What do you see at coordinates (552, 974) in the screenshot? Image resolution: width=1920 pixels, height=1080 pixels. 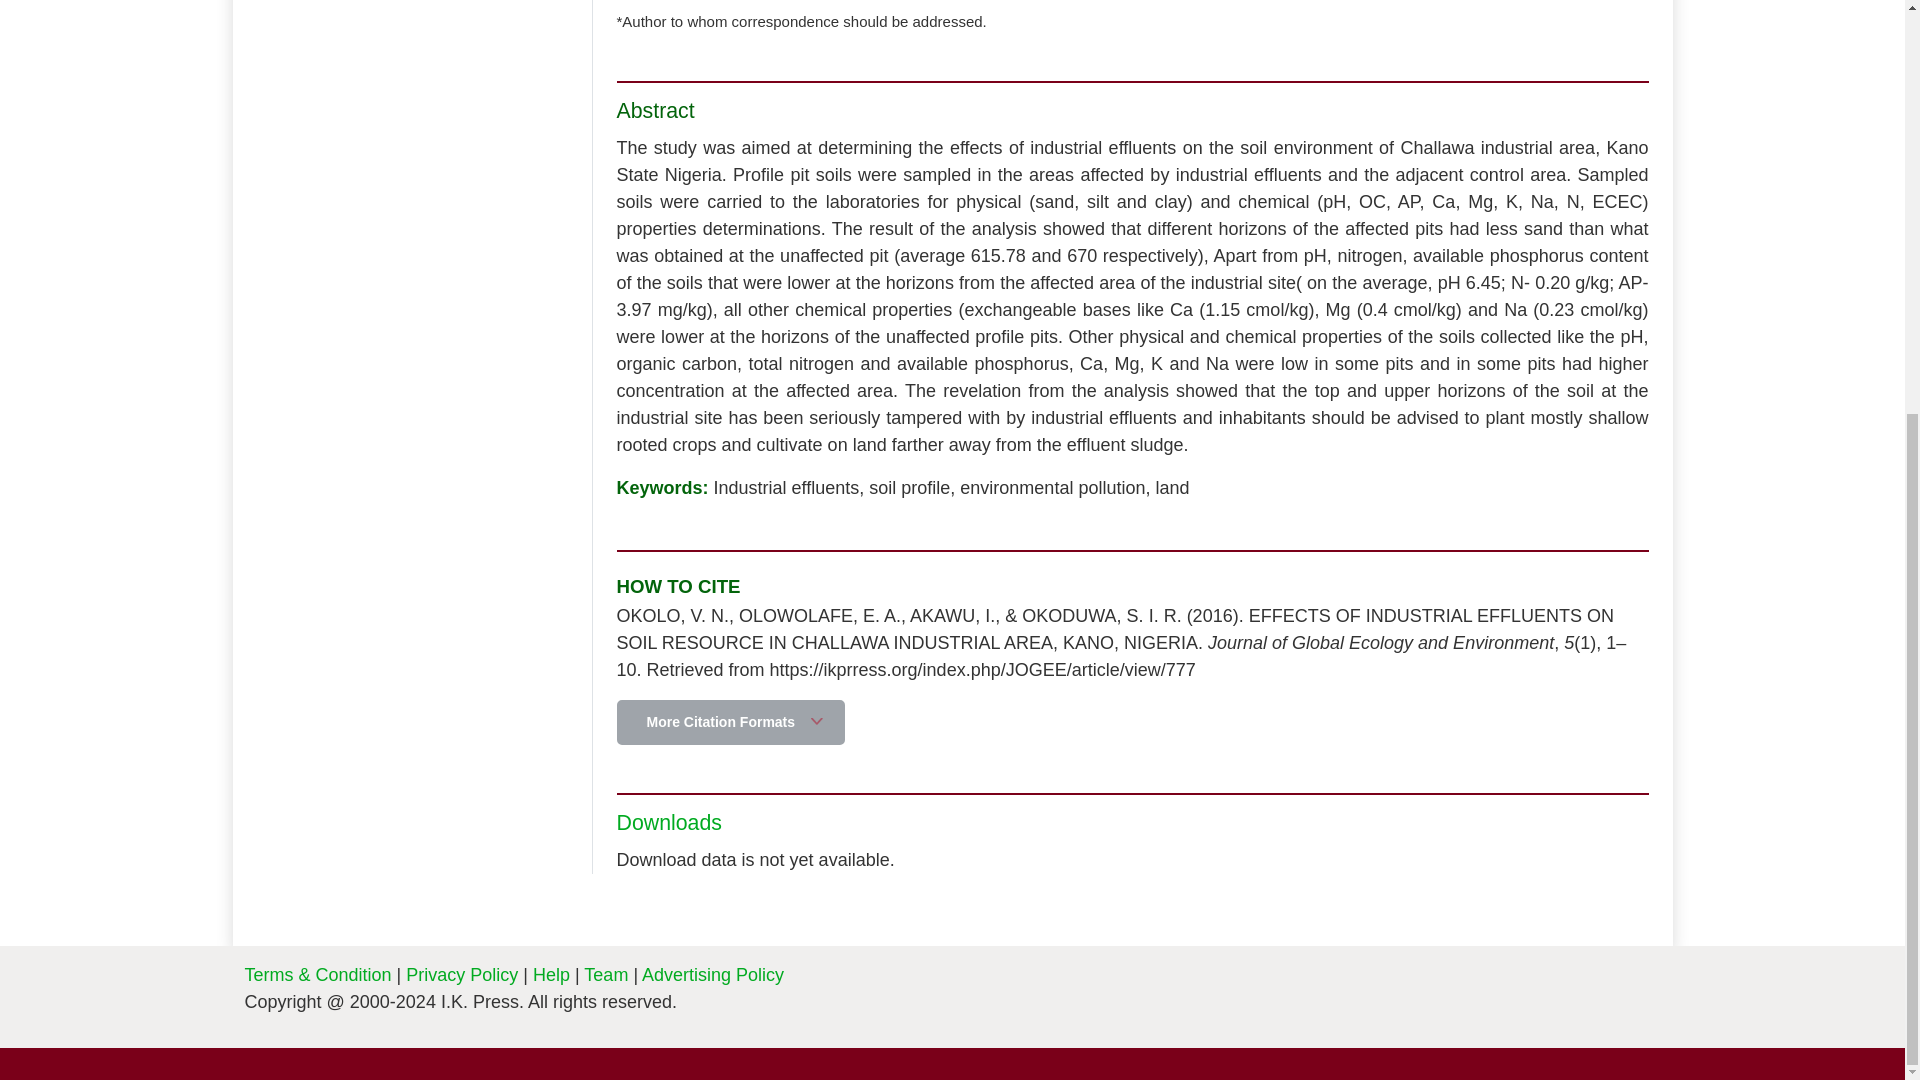 I see `Help` at bounding box center [552, 974].